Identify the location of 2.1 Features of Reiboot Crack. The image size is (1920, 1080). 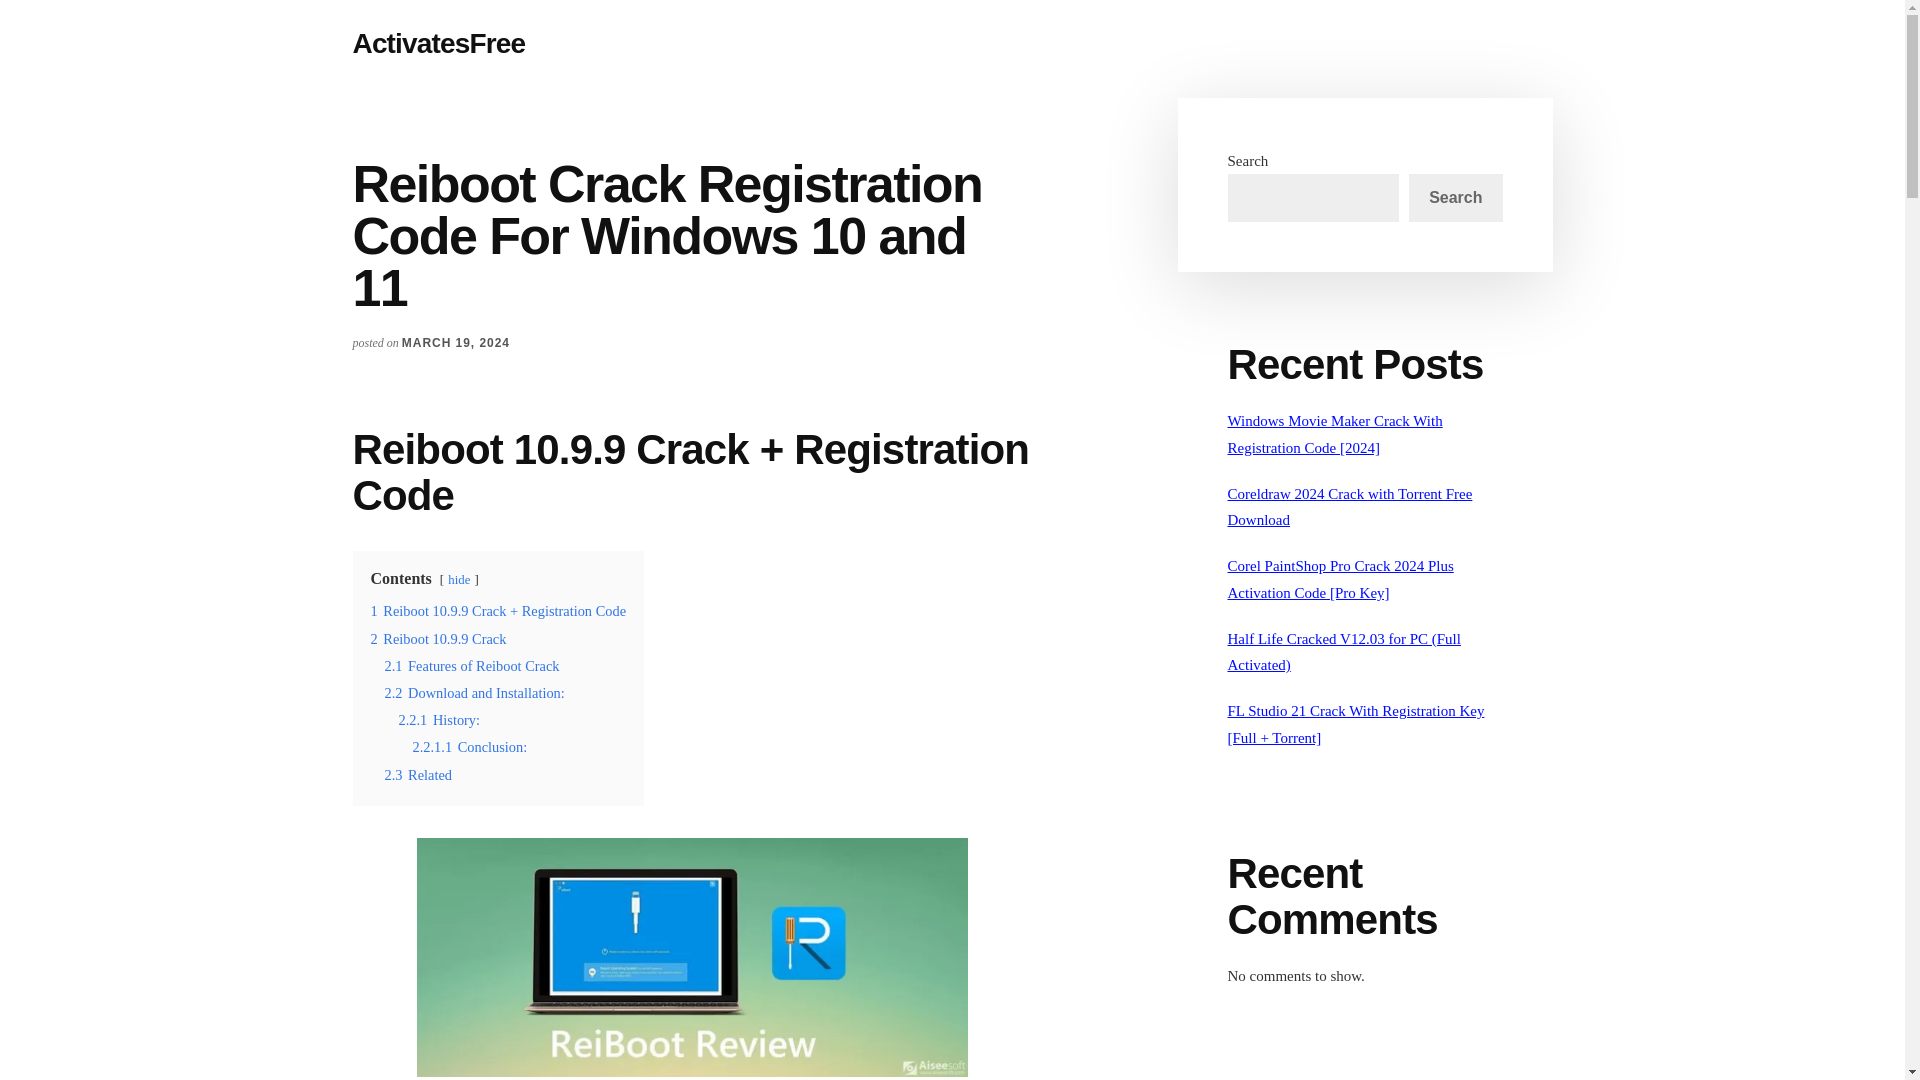
(471, 665).